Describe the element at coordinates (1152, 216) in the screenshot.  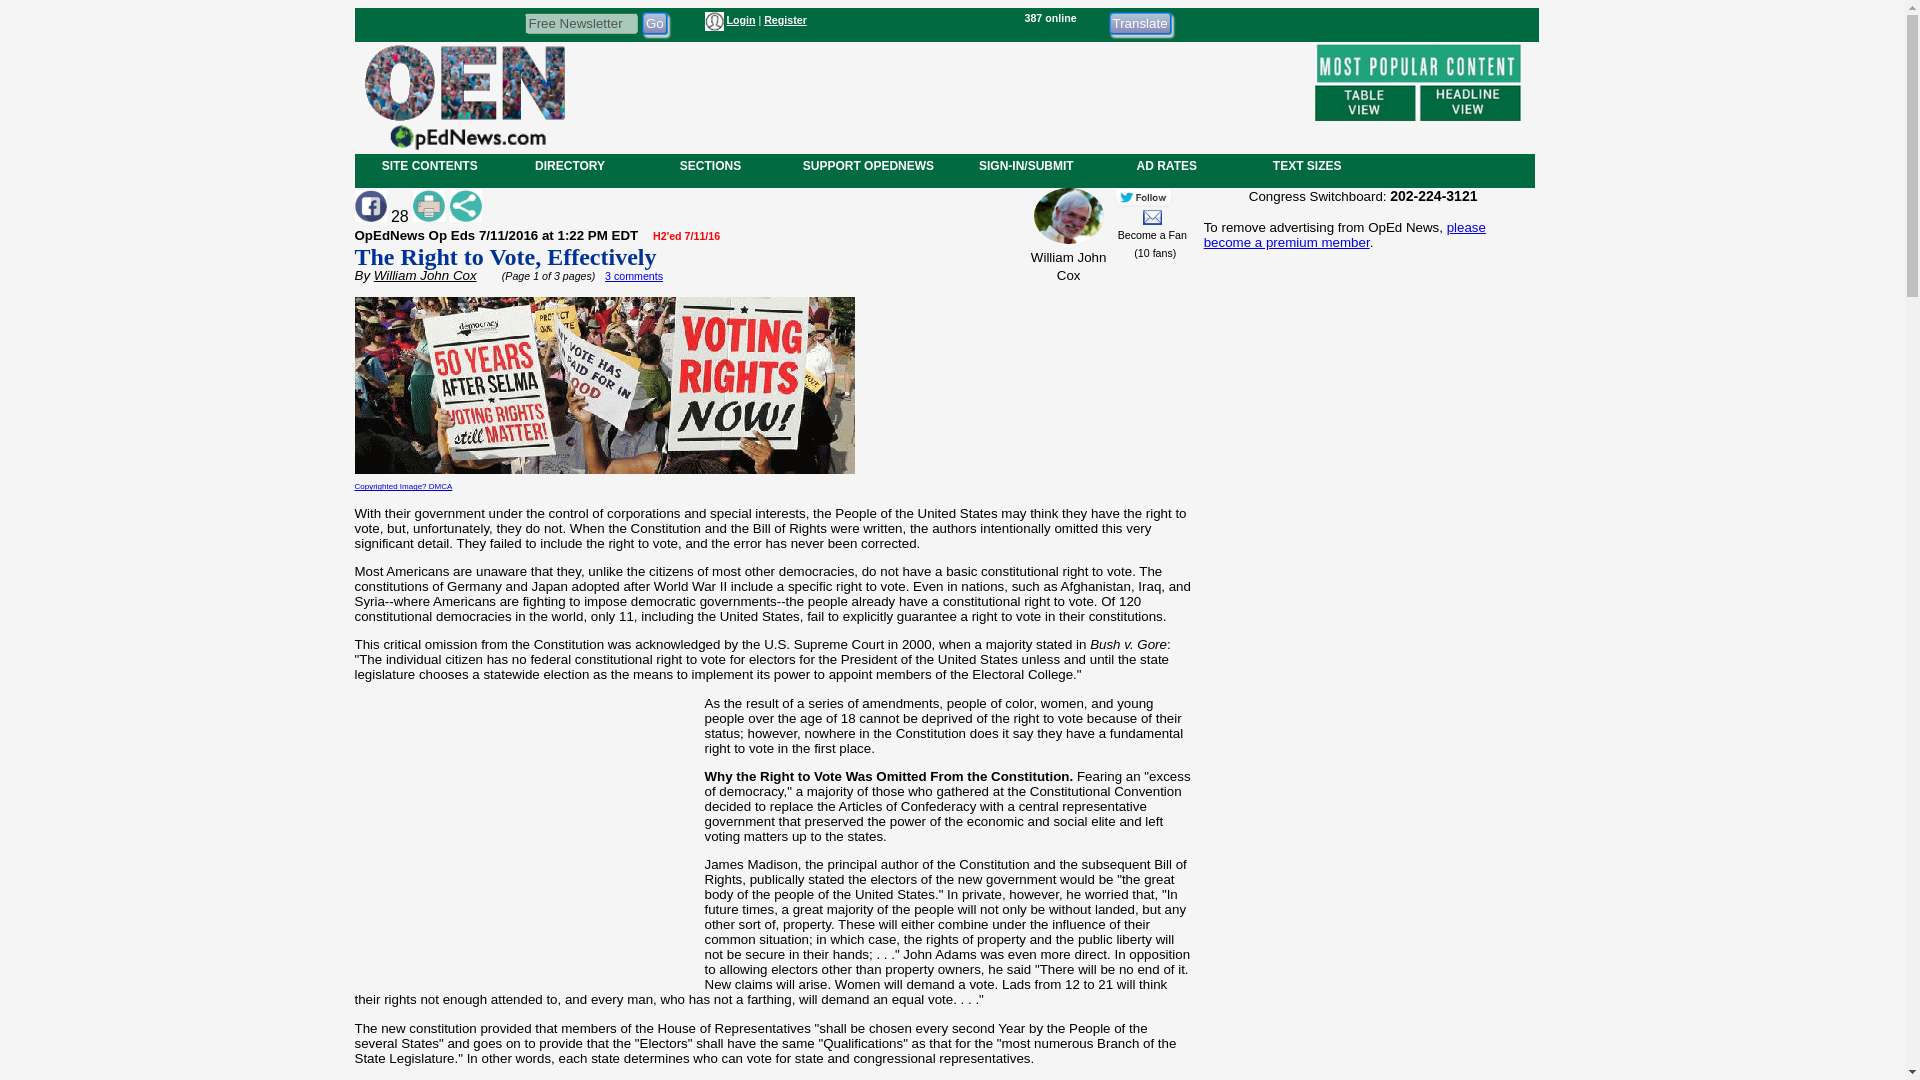
I see `Message William John Cox` at that location.